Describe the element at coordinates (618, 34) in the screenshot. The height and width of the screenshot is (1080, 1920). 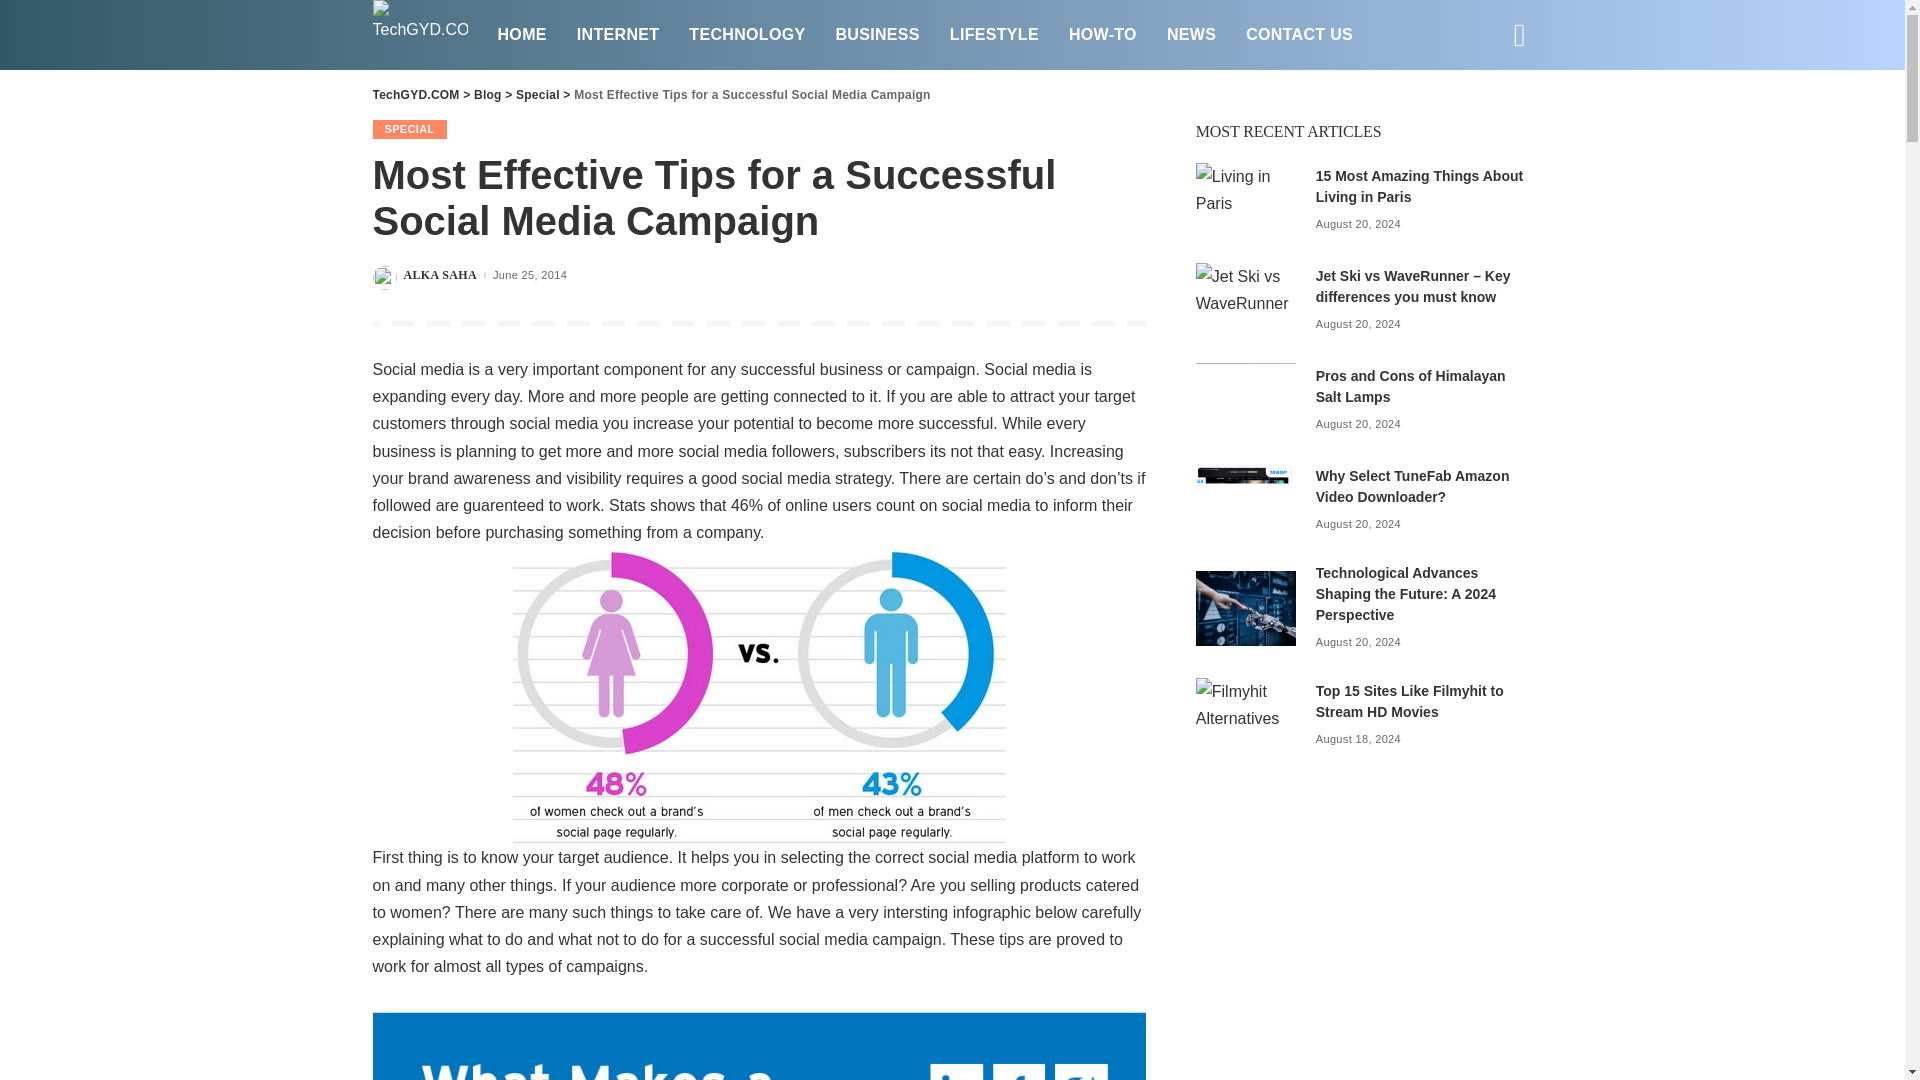
I see `INTERNET` at that location.